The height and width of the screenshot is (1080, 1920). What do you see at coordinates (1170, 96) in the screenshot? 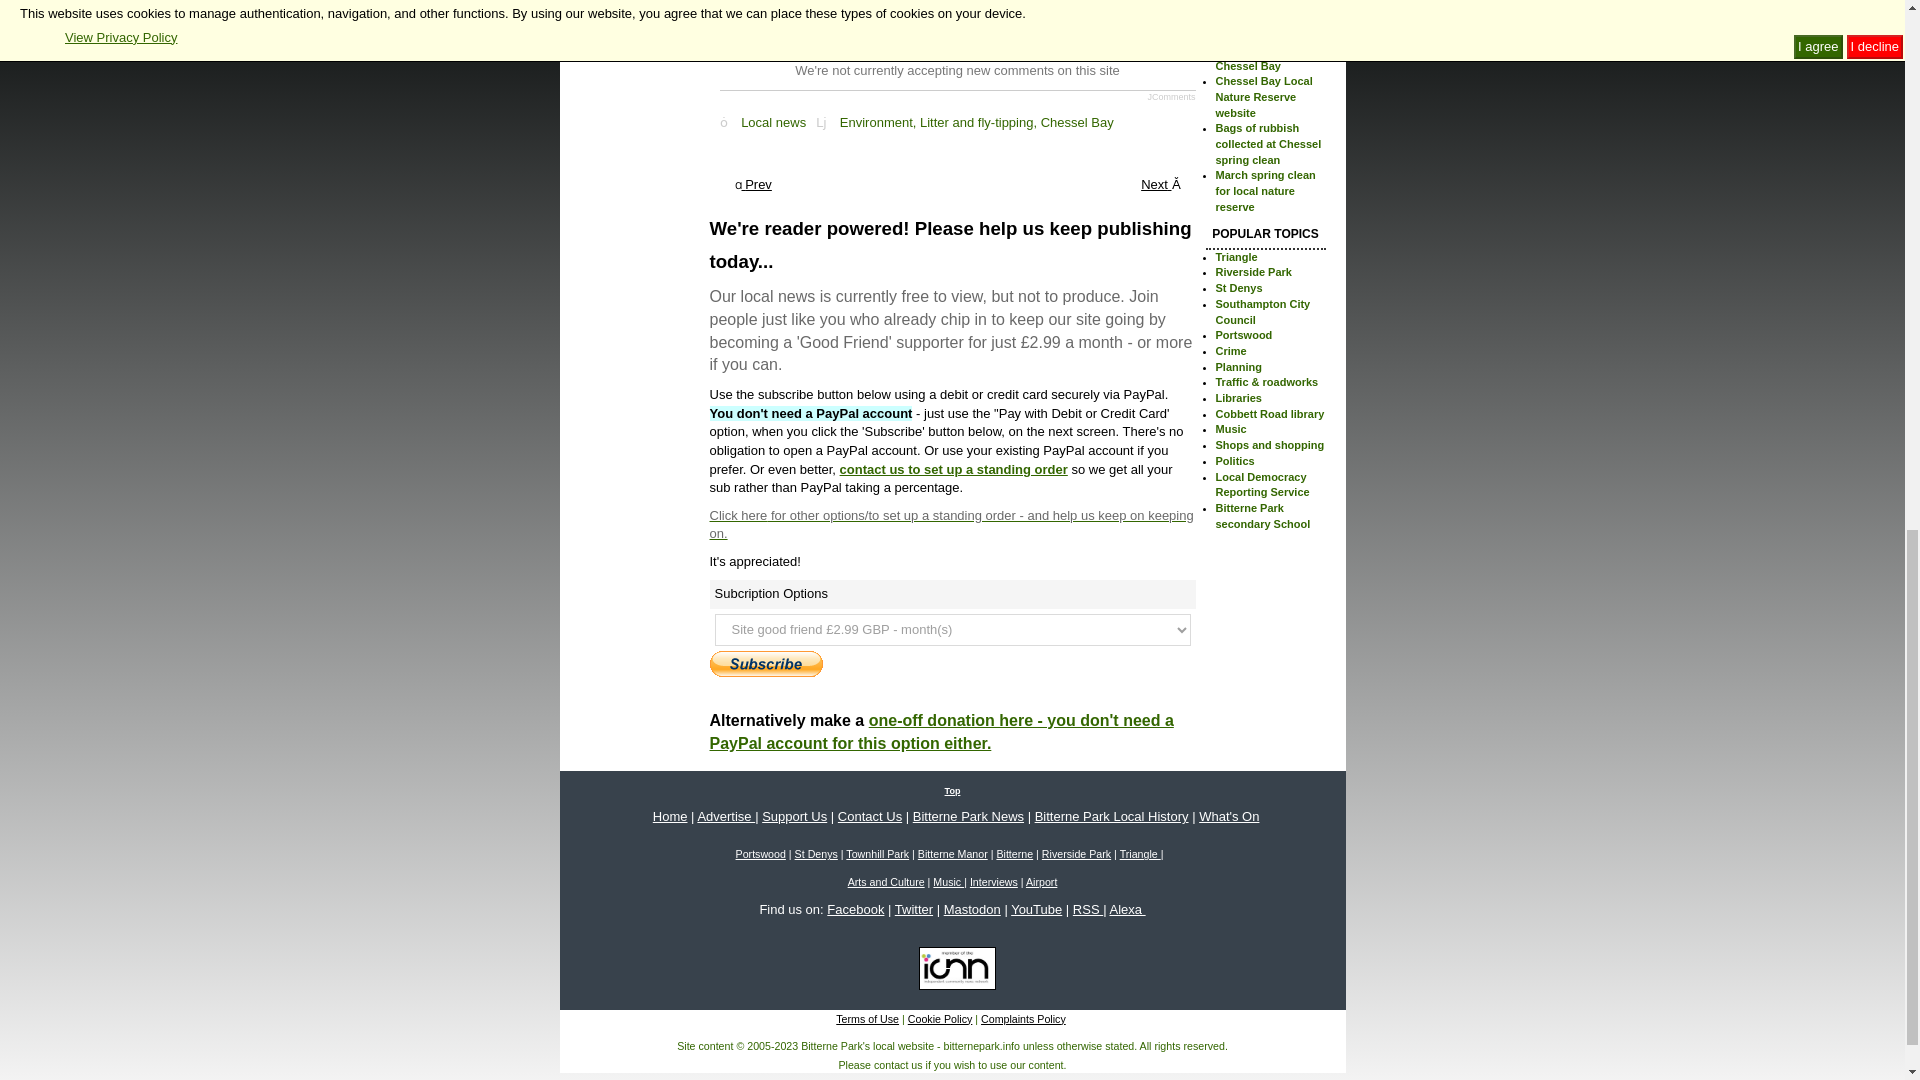
I see `JComments` at bounding box center [1170, 96].